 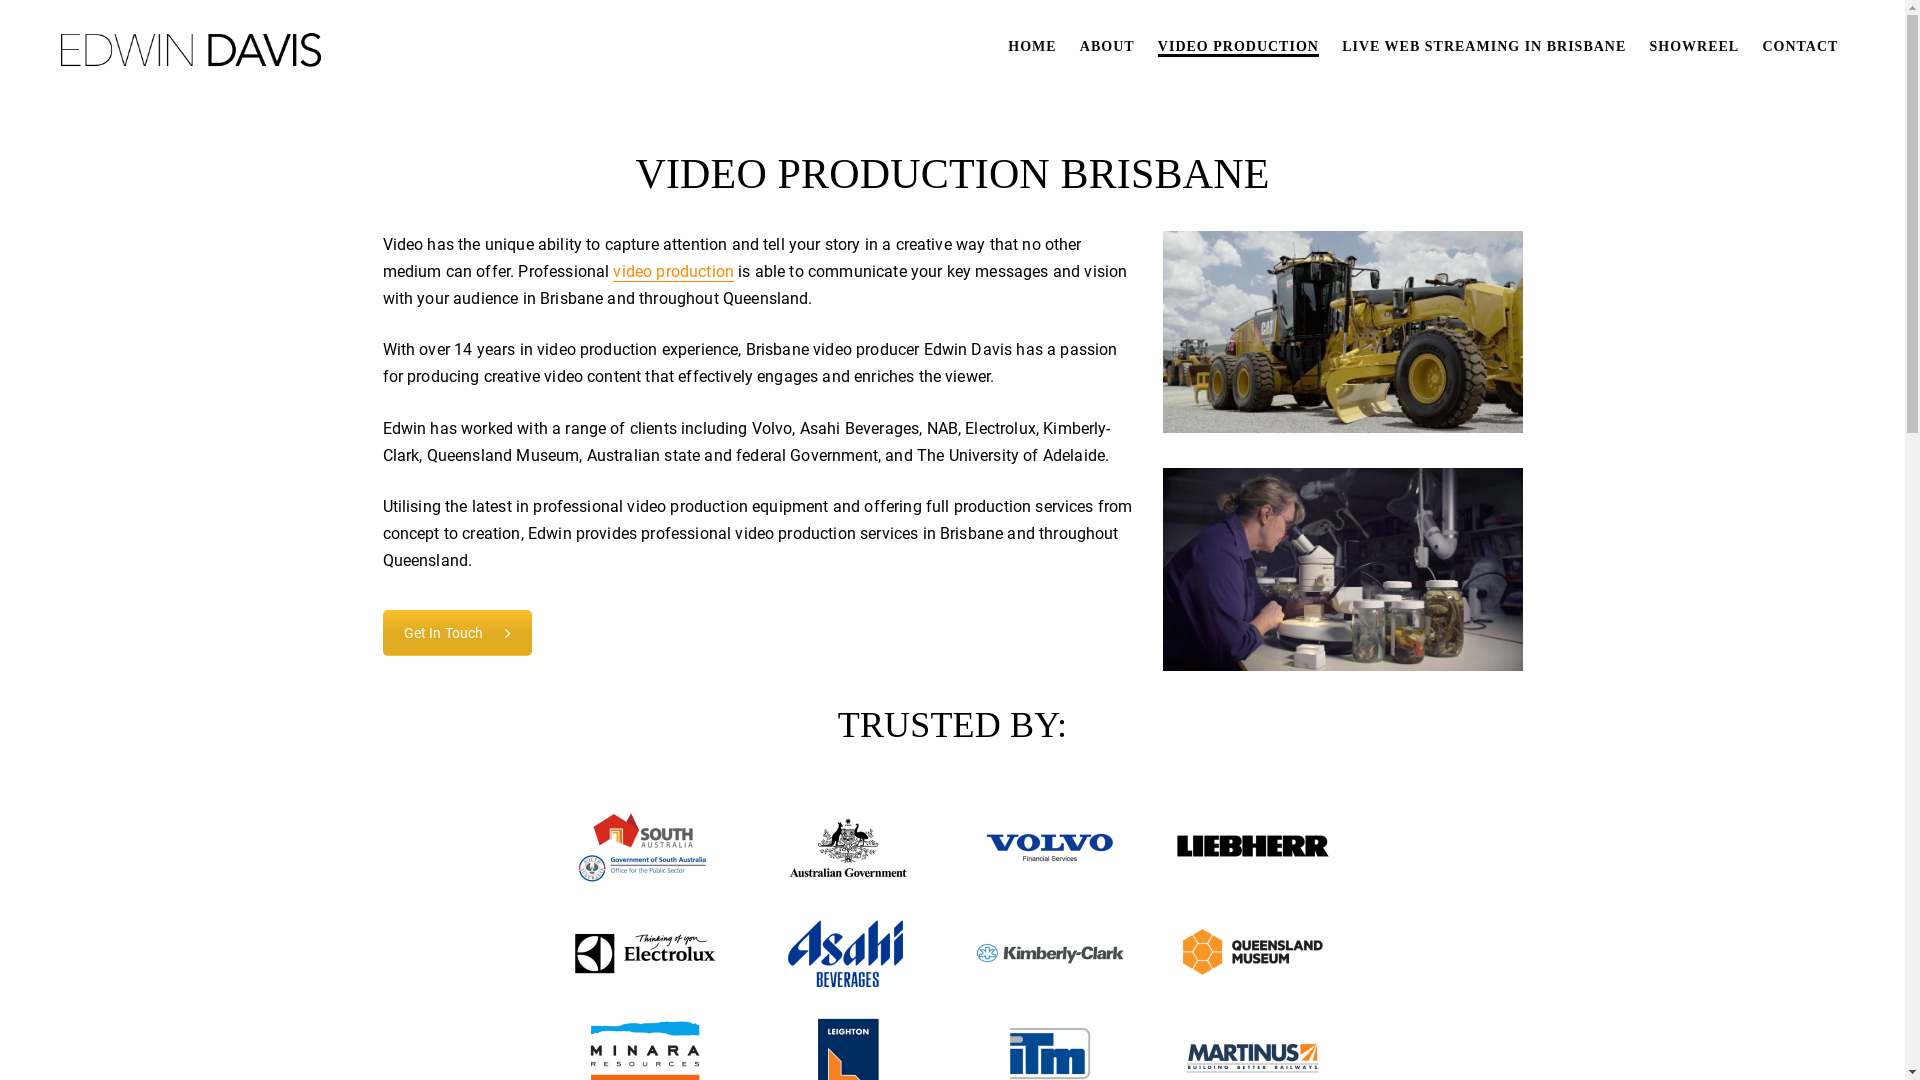 I want to click on LIVE WEB STREAMING IN BRISBANE, so click(x=1484, y=47).